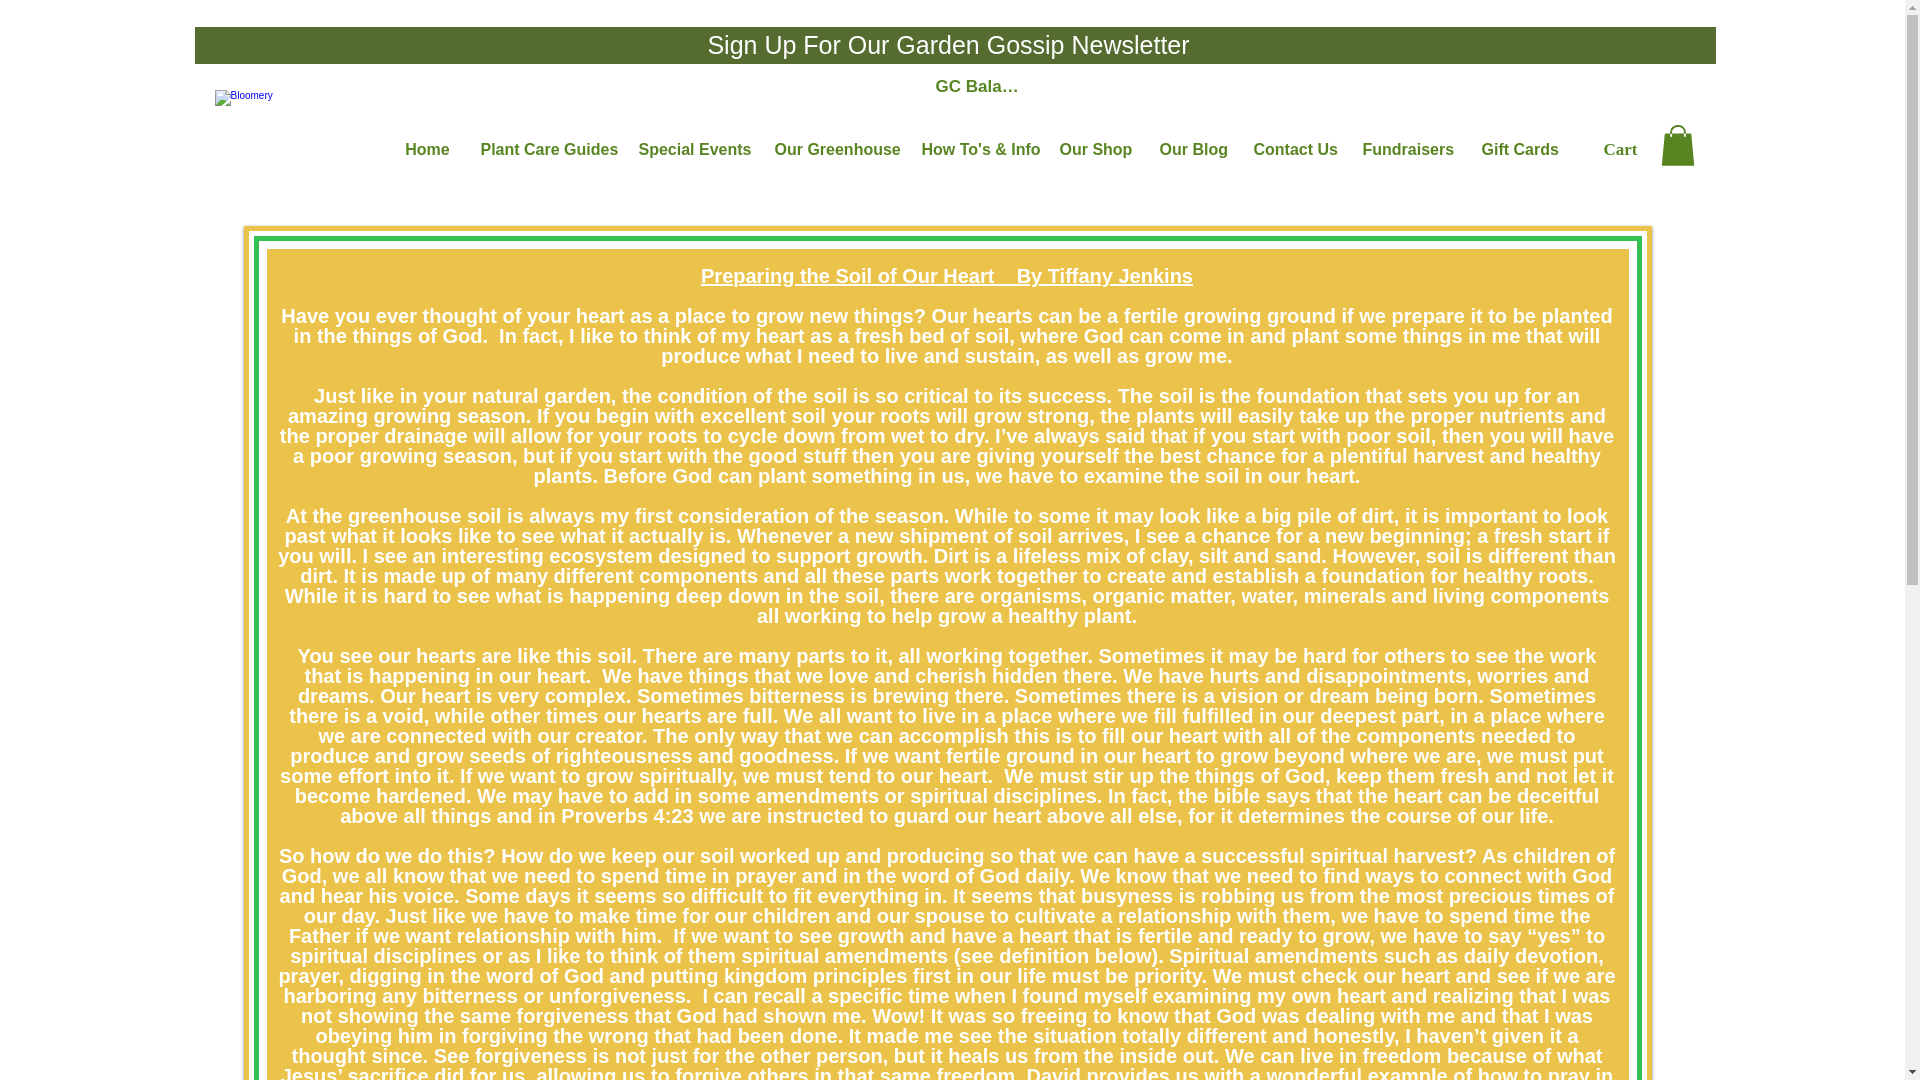  Describe the element at coordinates (1406, 148) in the screenshot. I see `Fundraisers` at that location.